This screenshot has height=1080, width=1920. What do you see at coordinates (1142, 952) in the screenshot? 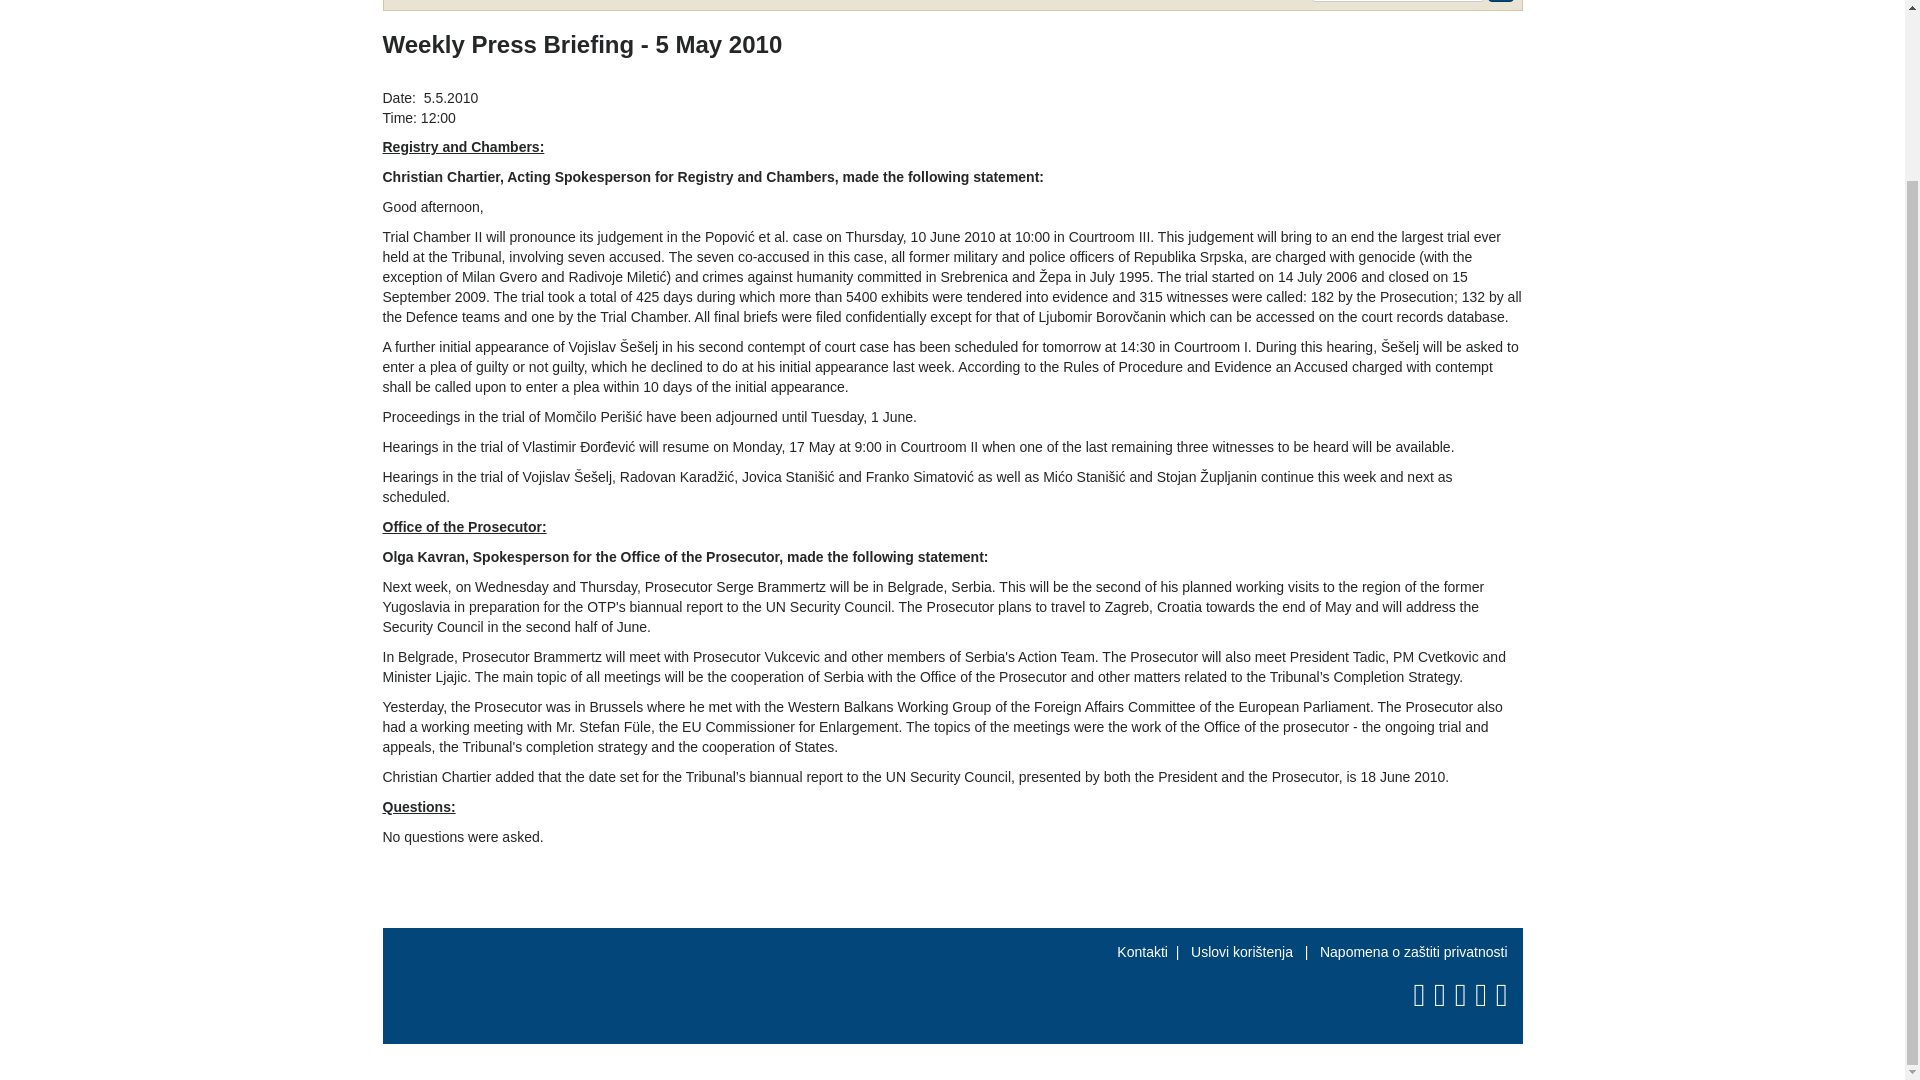
I see `Kontakti` at bounding box center [1142, 952].